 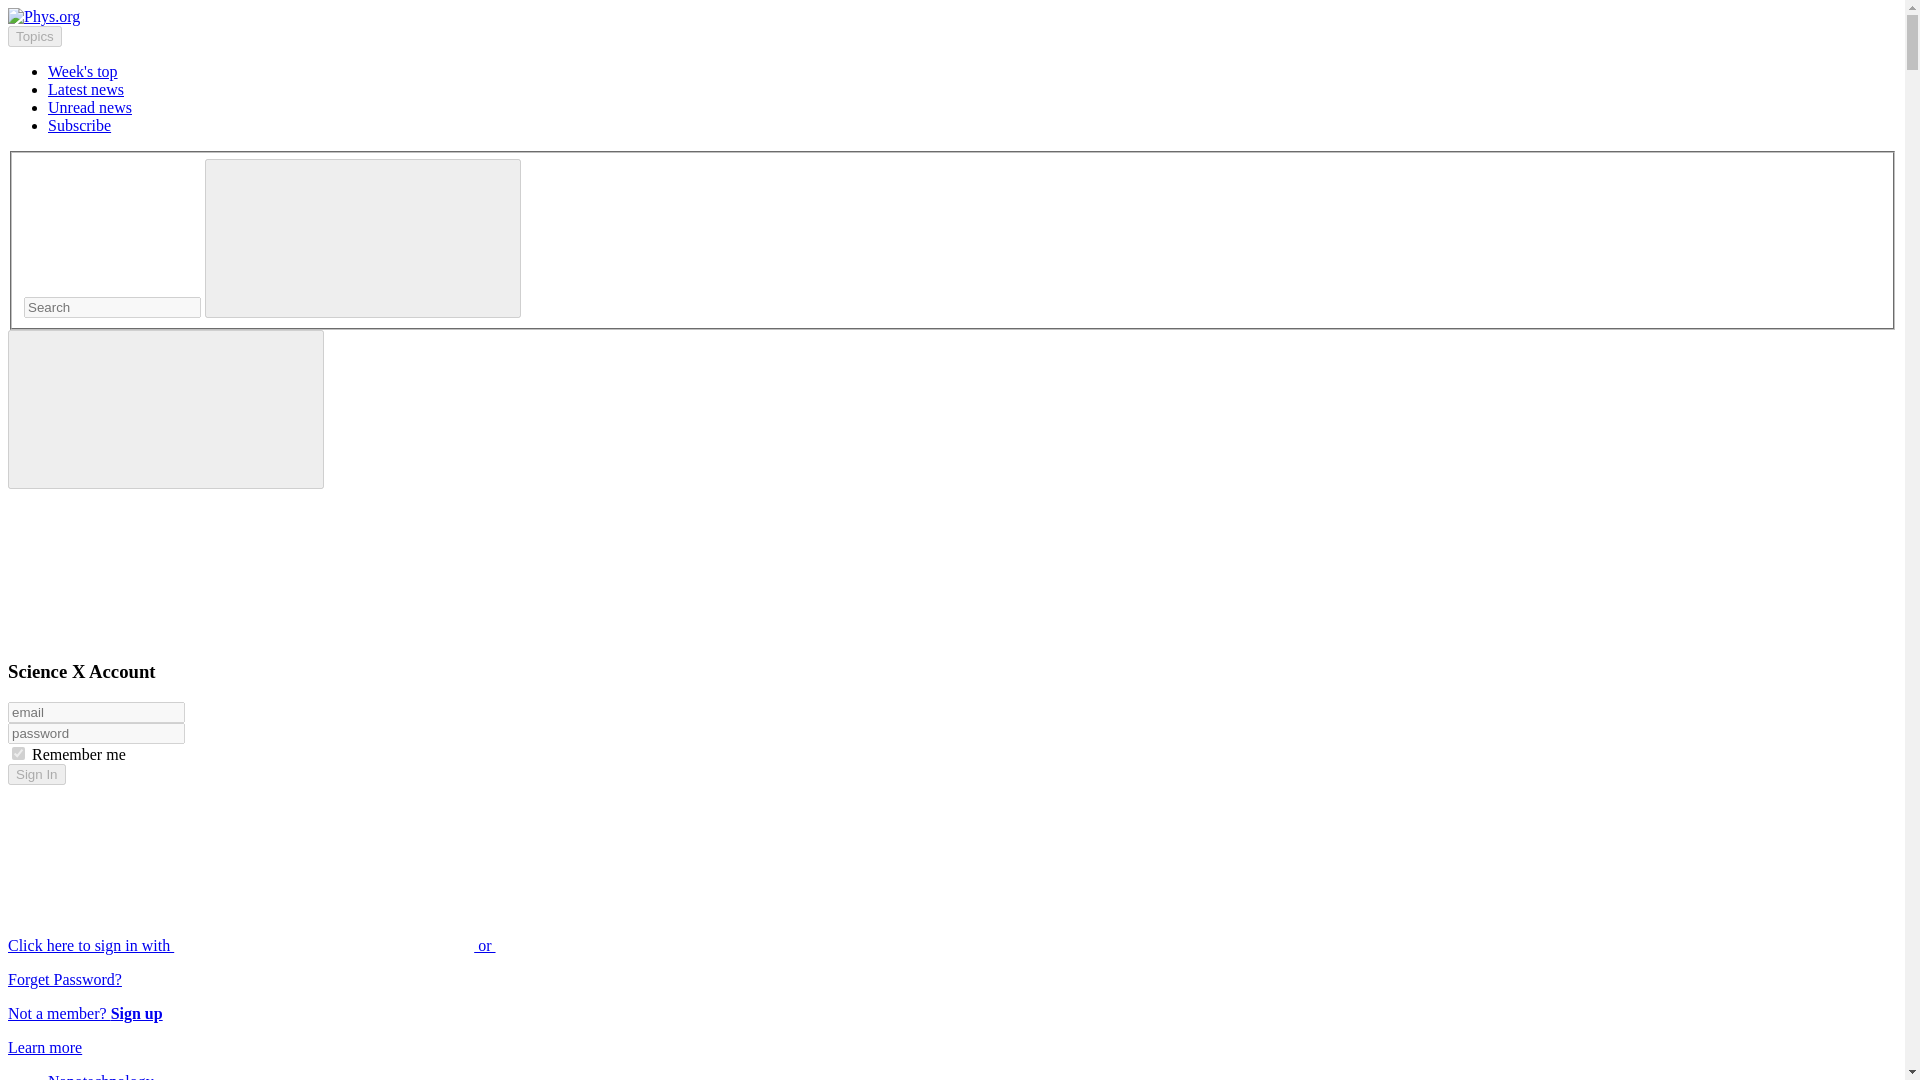 What do you see at coordinates (64, 979) in the screenshot?
I see `Forget Password?` at bounding box center [64, 979].